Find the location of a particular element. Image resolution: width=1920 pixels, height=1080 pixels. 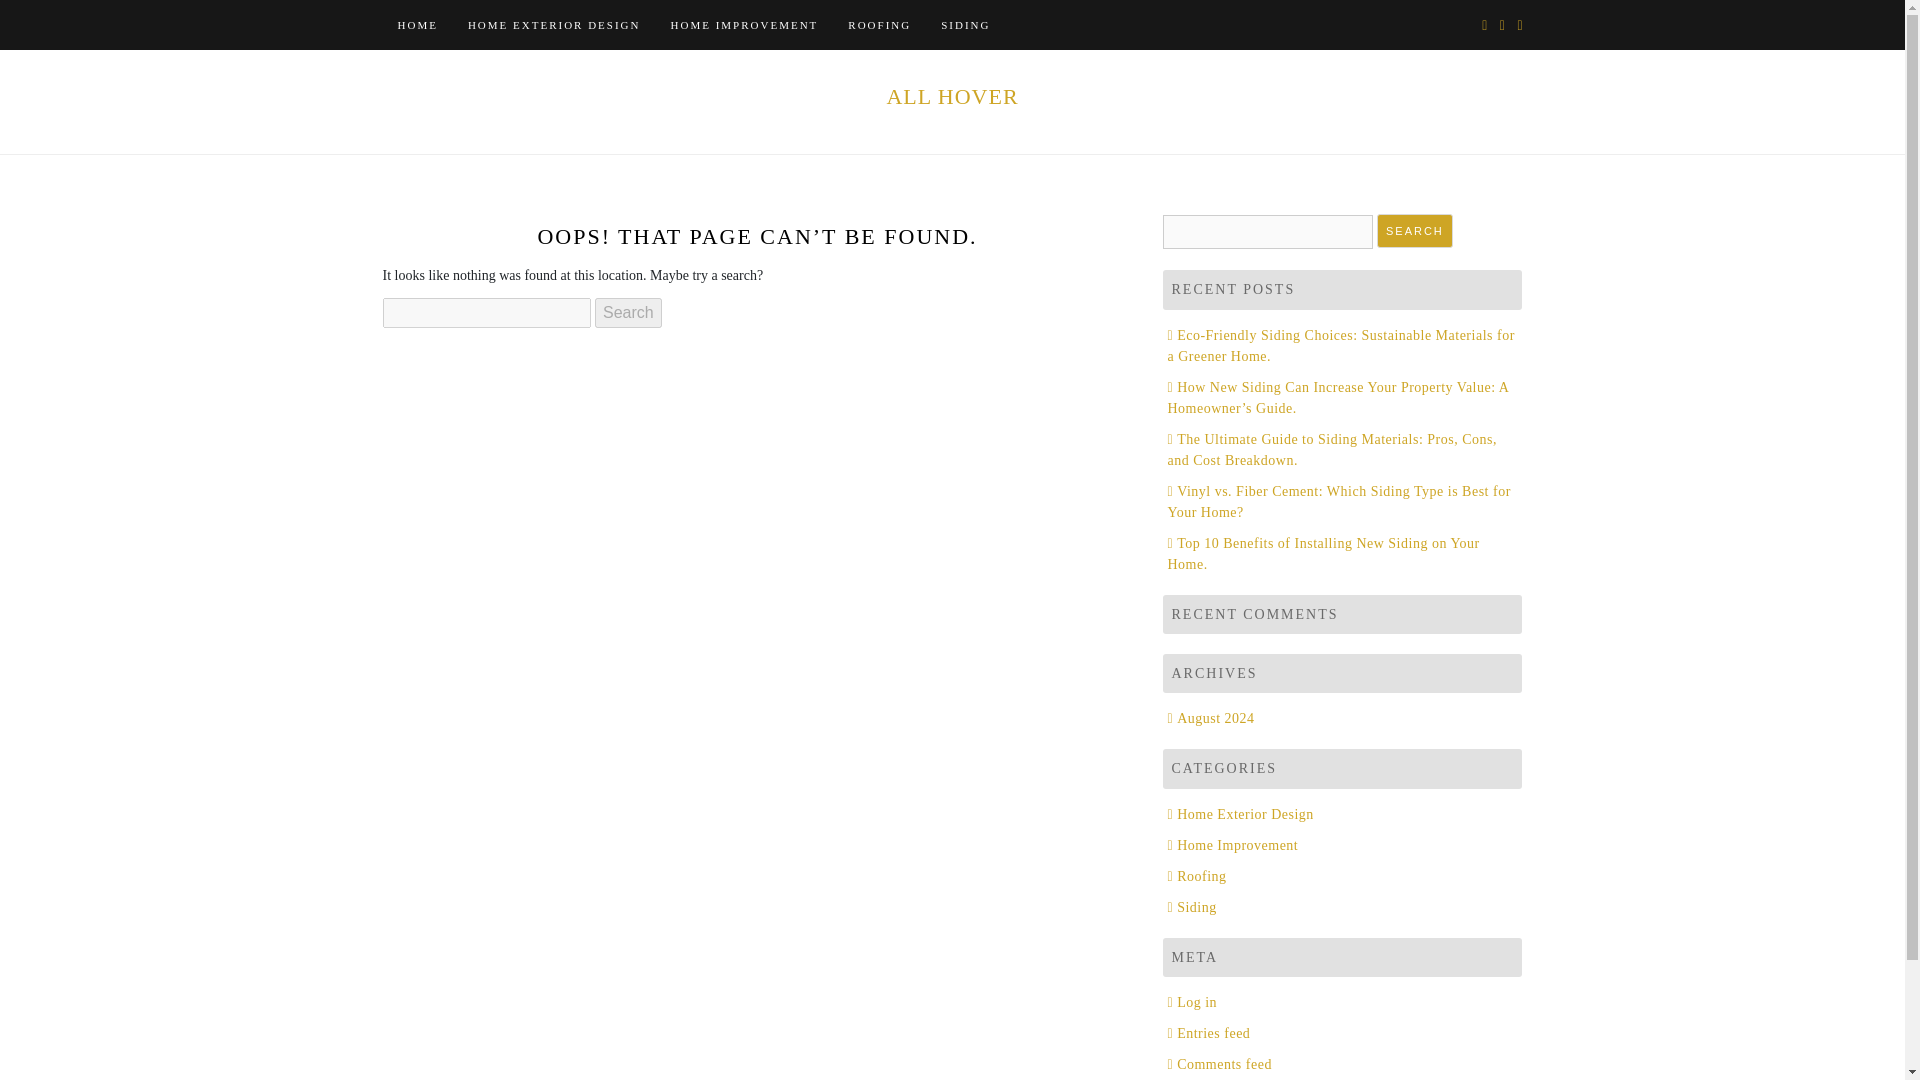

Siding is located at coordinates (1192, 906).